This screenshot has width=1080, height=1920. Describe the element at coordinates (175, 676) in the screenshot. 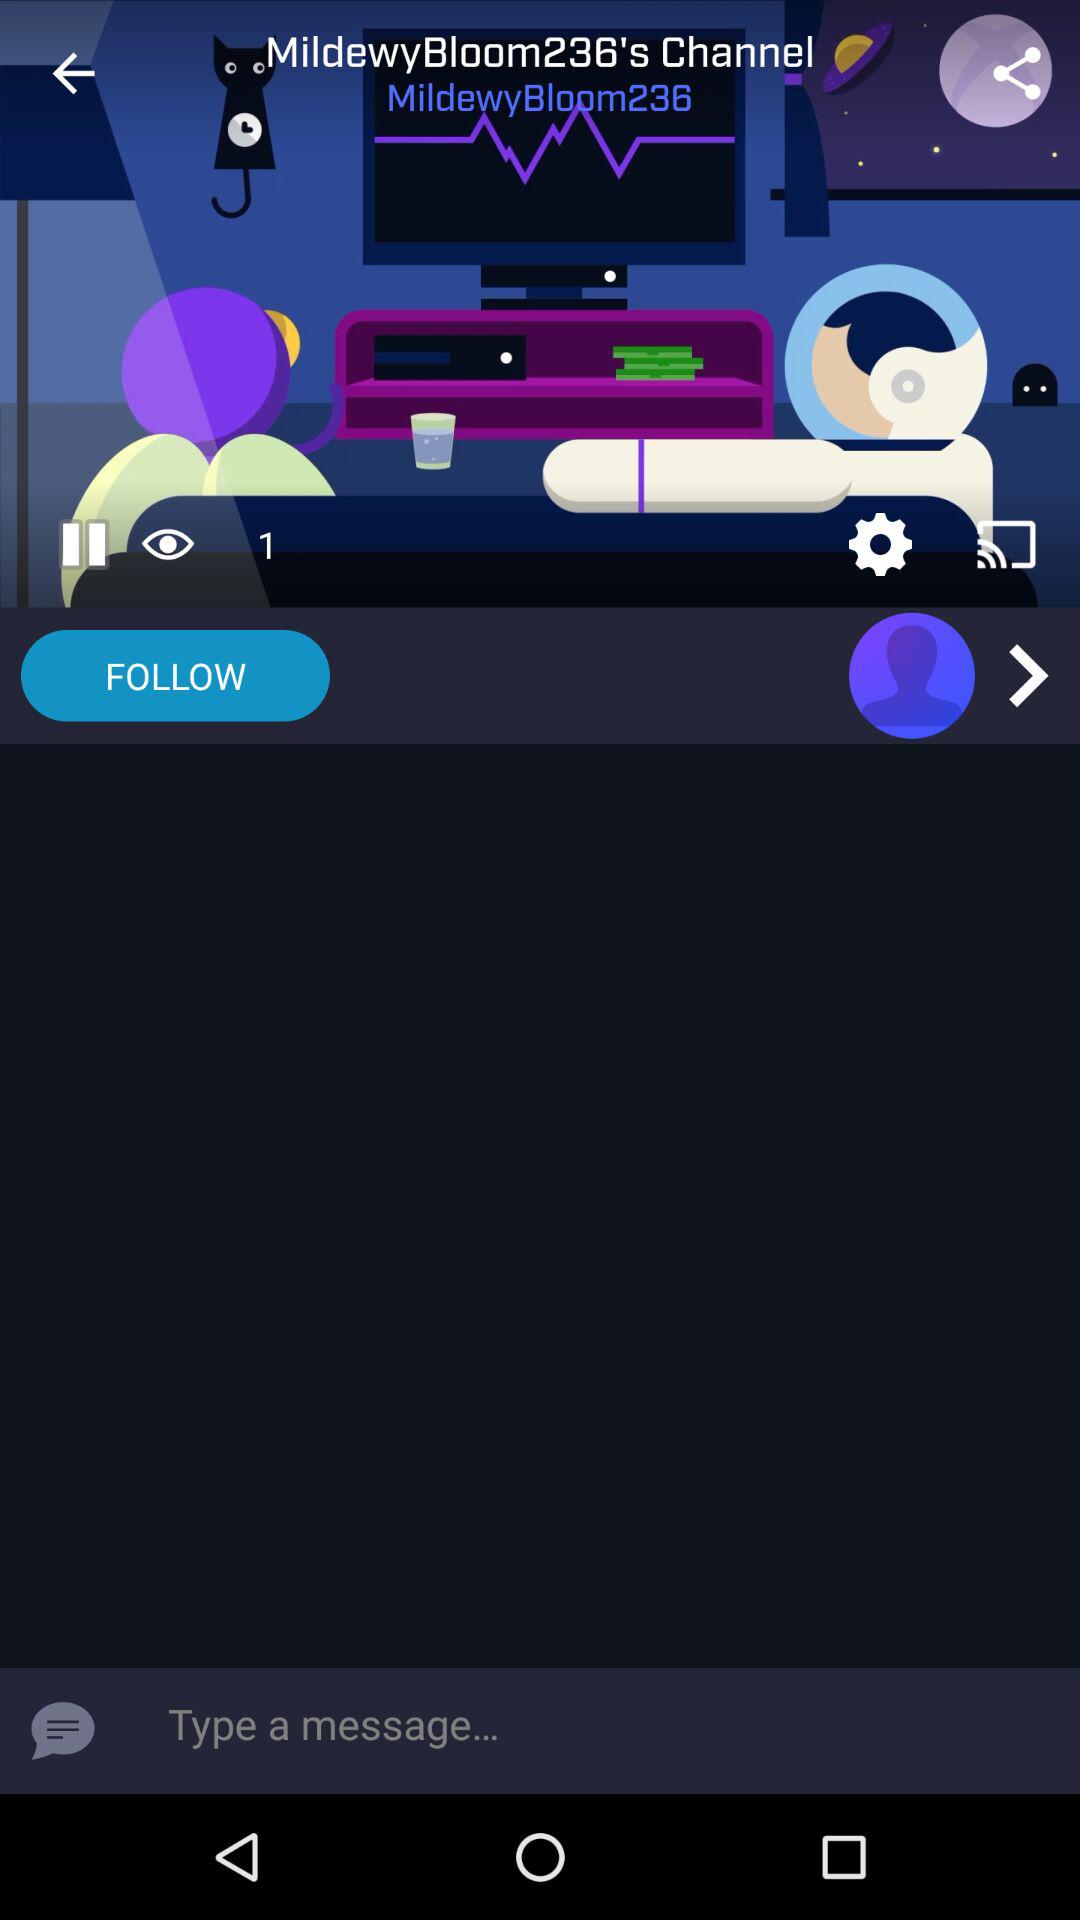

I see `press icon on the left` at that location.